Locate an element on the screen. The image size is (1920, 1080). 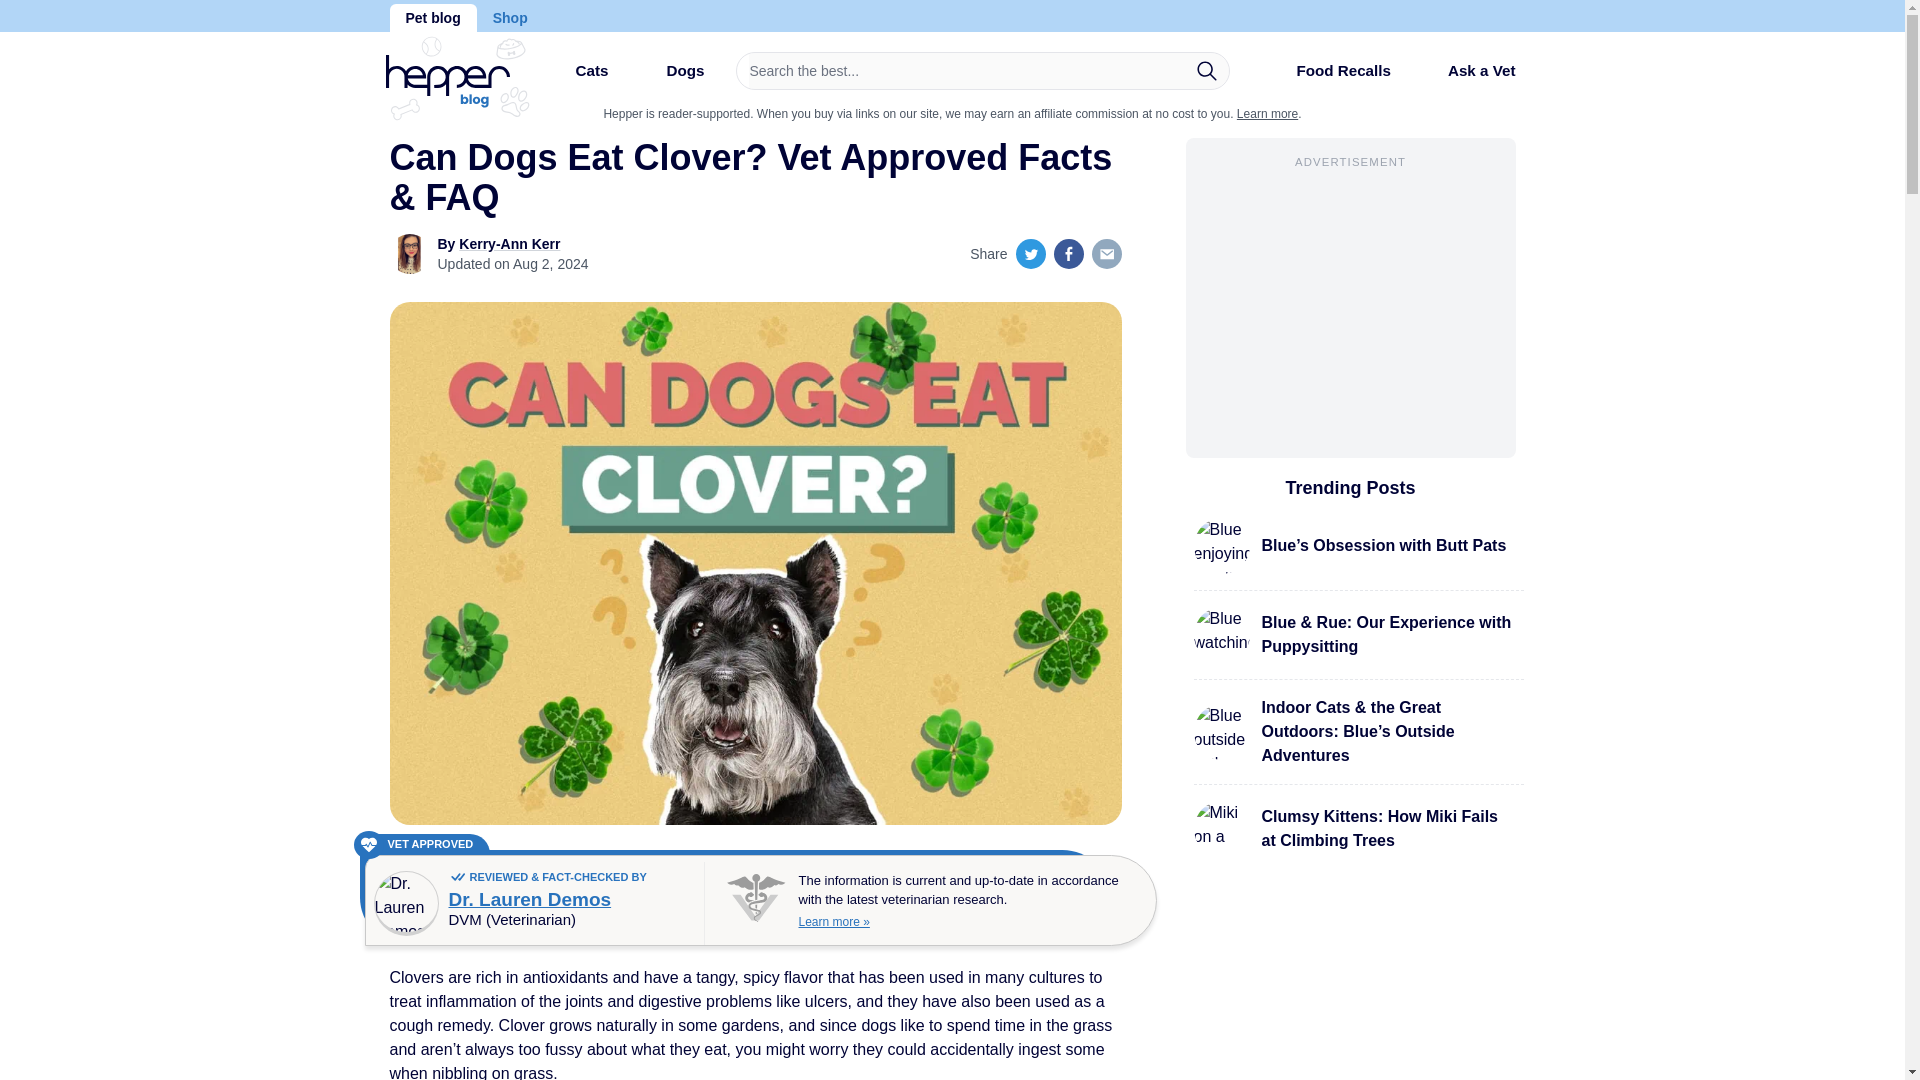
Food Recalls is located at coordinates (1326, 78).